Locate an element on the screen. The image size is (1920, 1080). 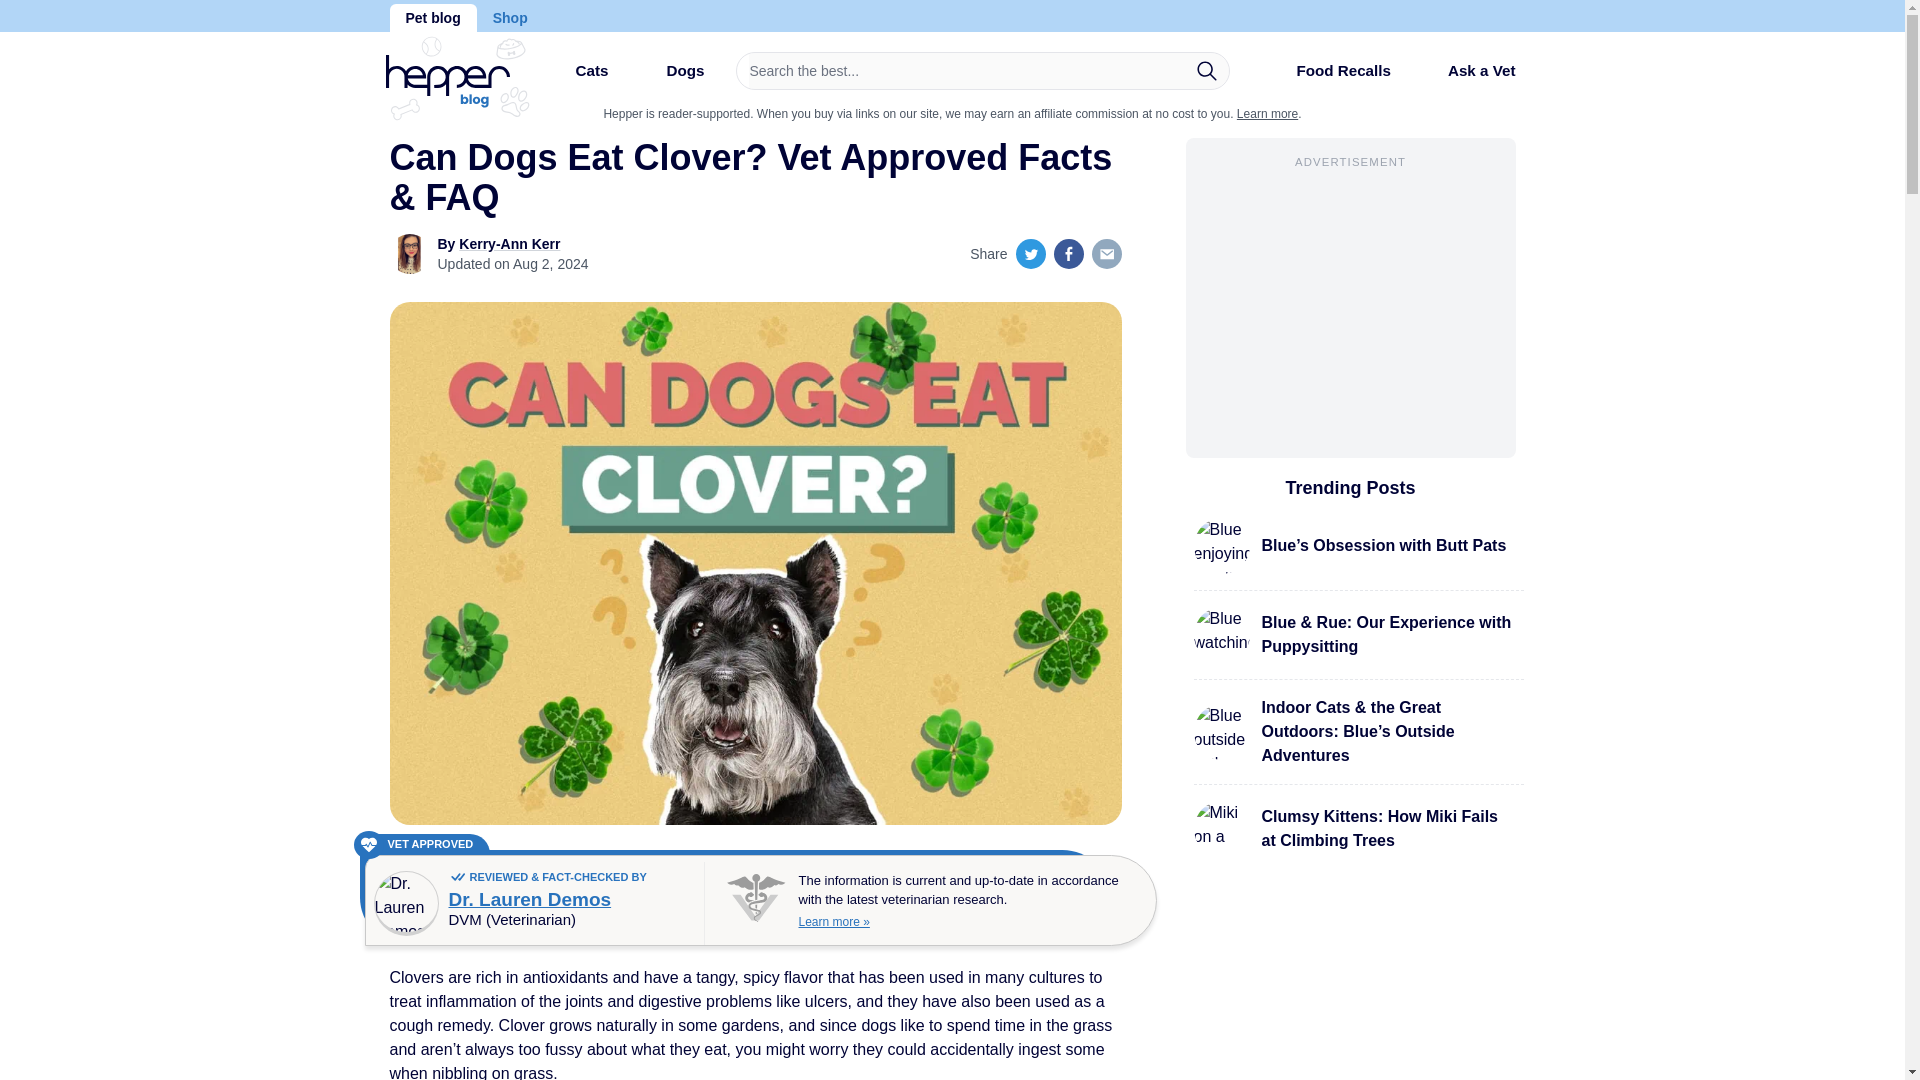
Food Recalls is located at coordinates (1326, 78).